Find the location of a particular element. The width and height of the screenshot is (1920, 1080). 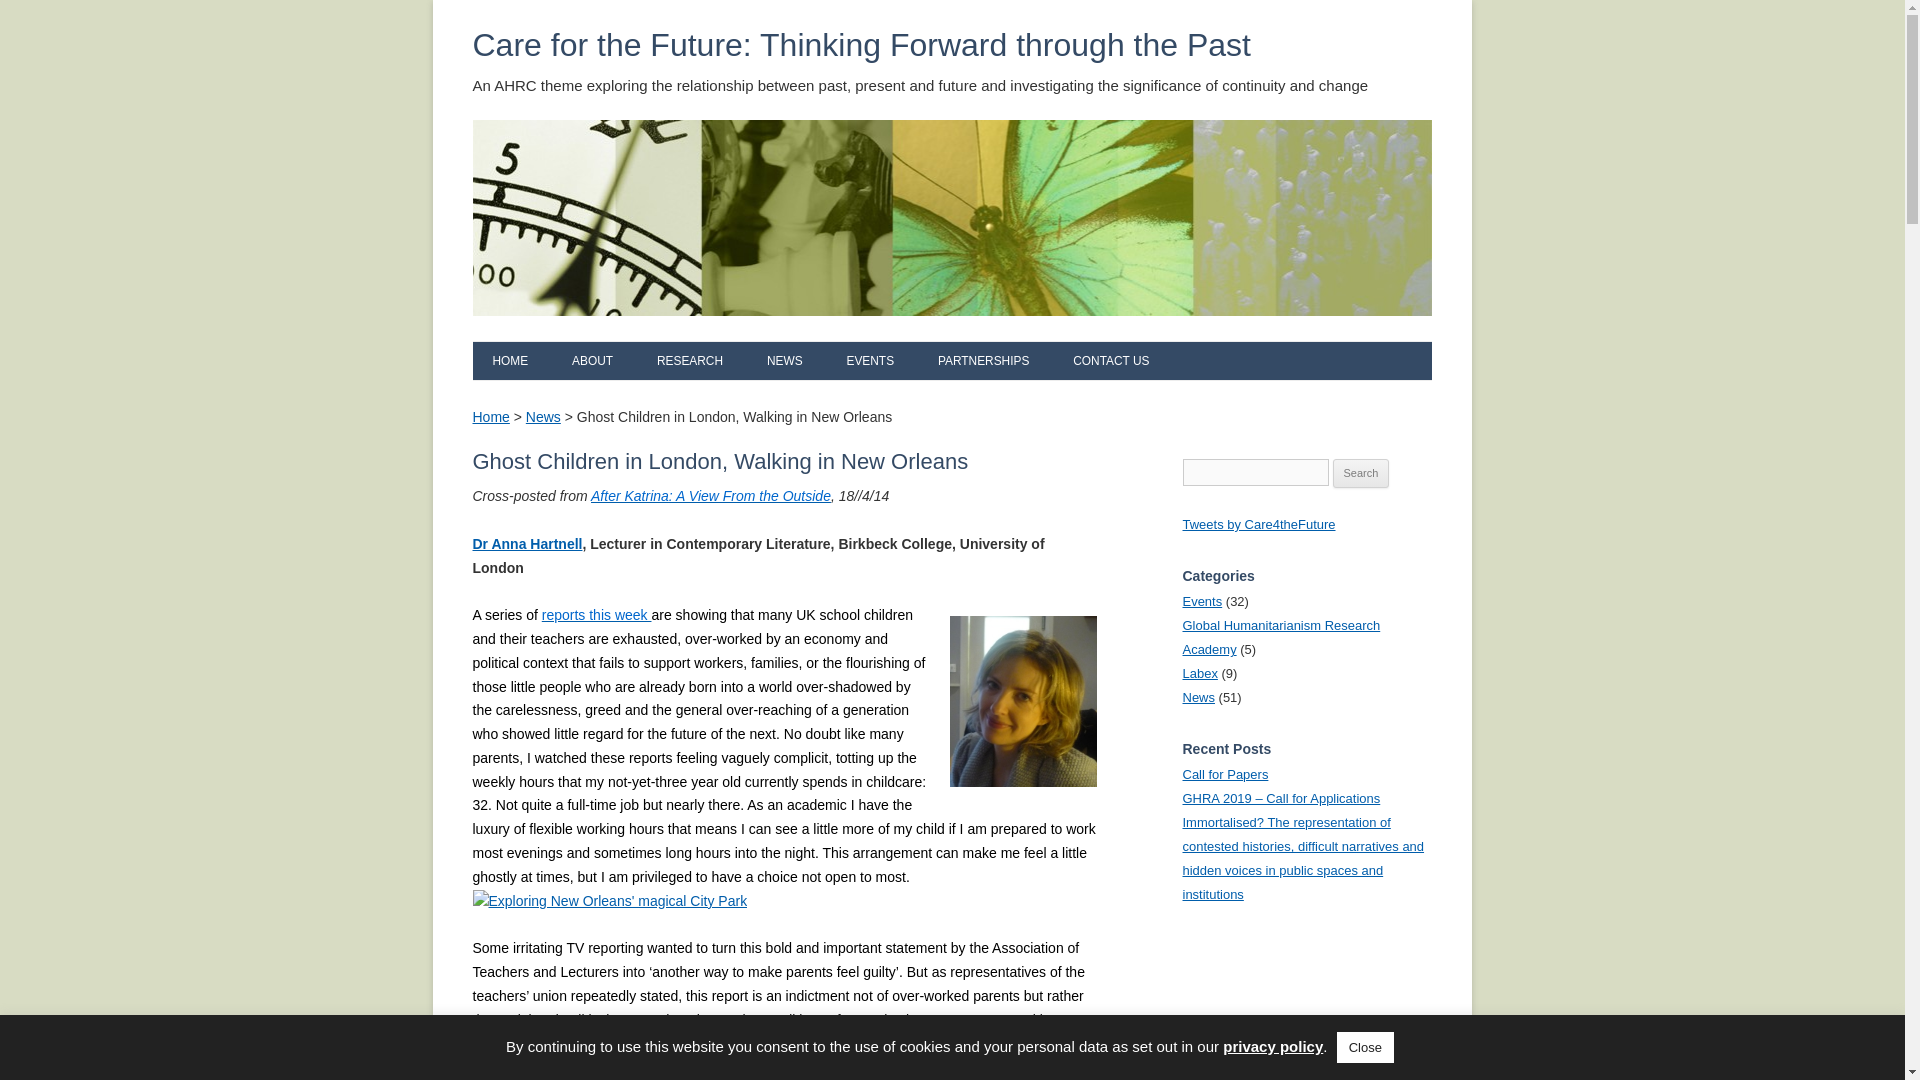

ABOUT is located at coordinates (592, 361).